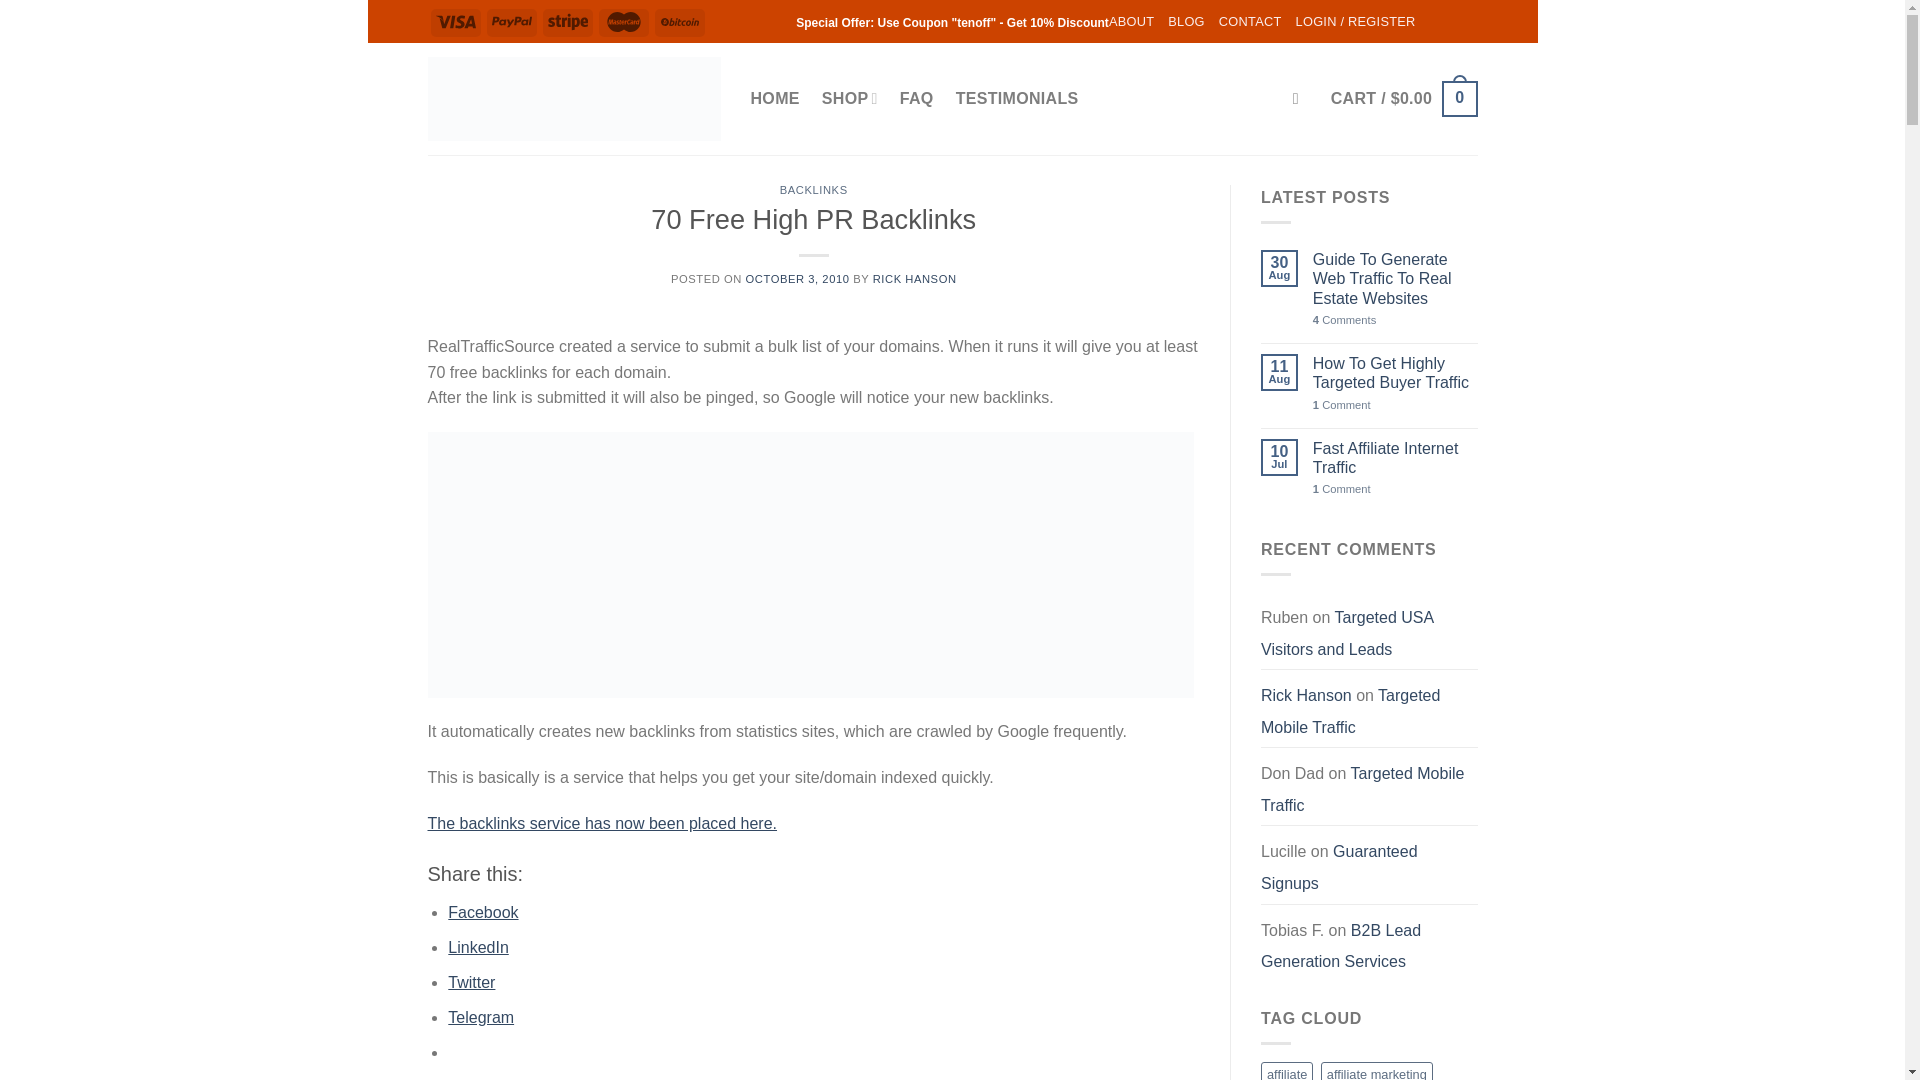 Image resolution: width=1920 pixels, height=1080 pixels. I want to click on The backlinks service has now been placed here., so click(602, 823).